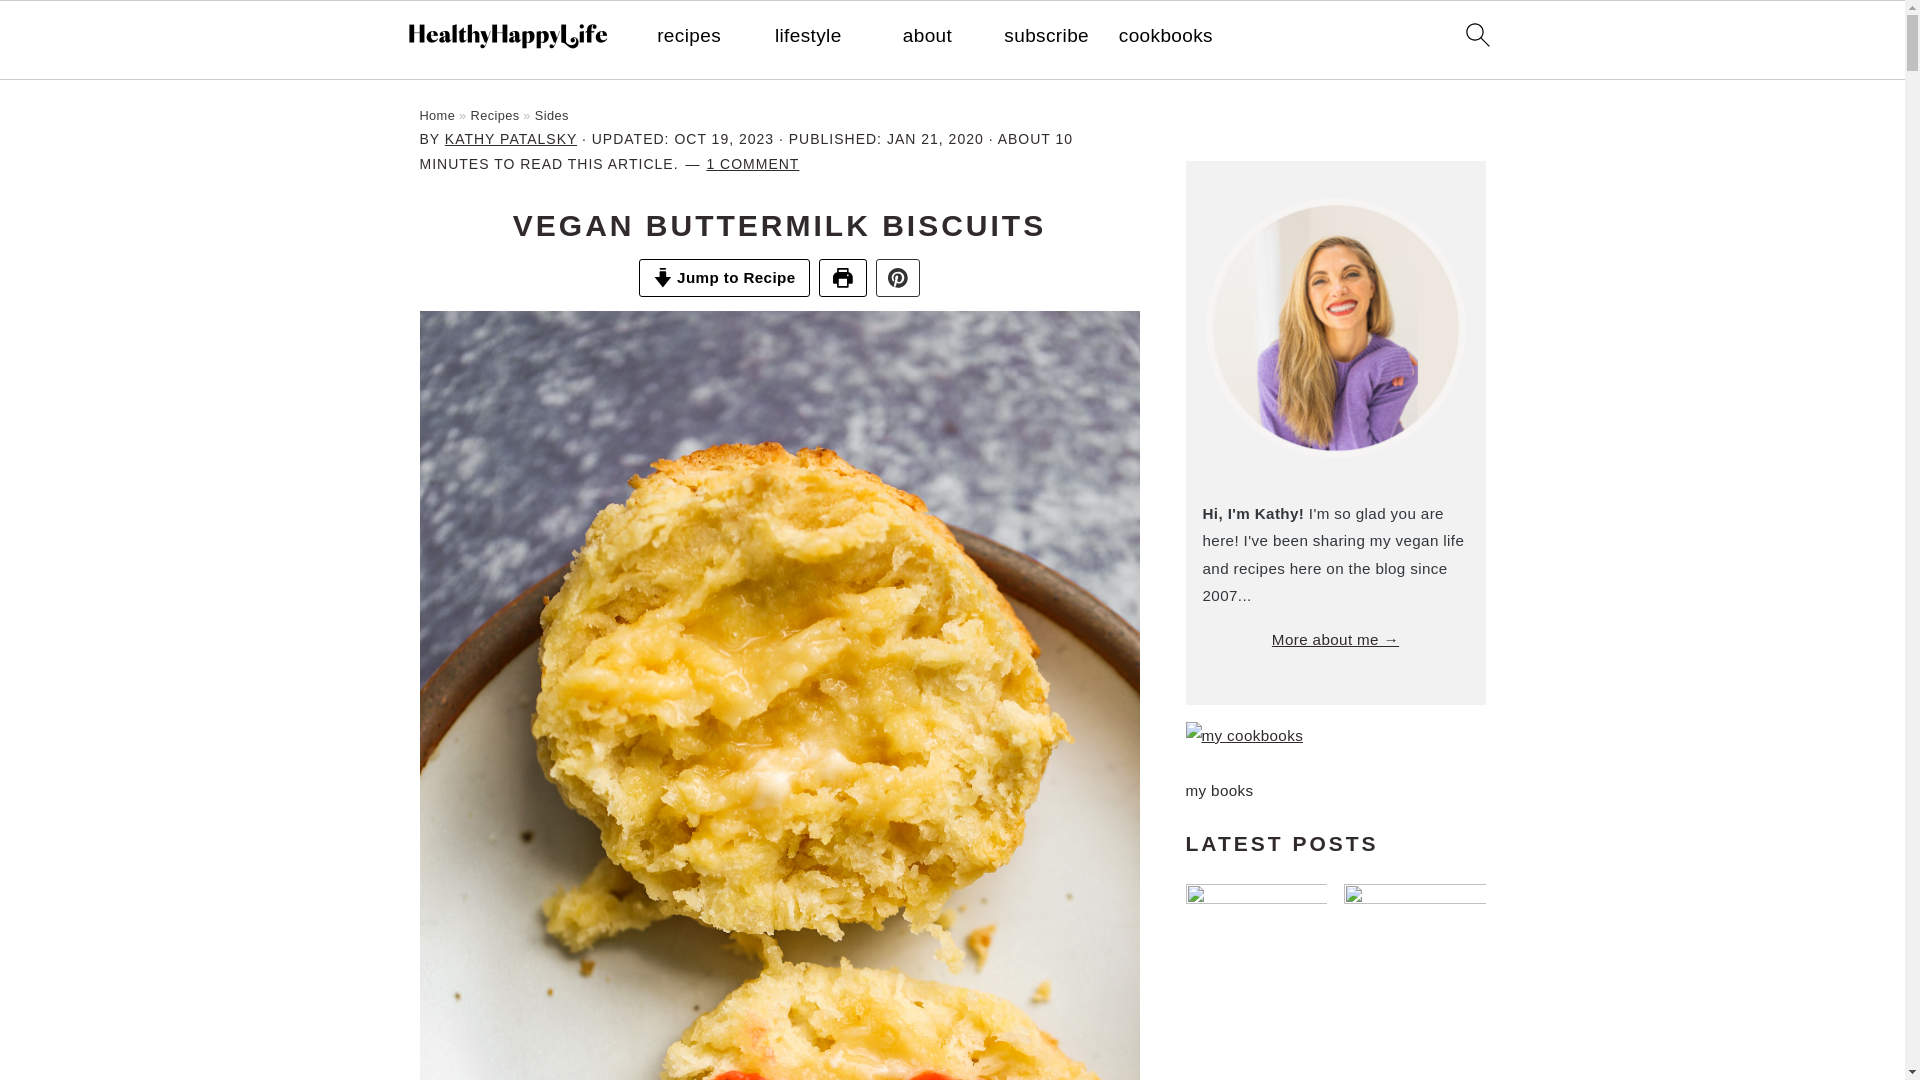 The height and width of the screenshot is (1080, 1920). What do you see at coordinates (808, 36) in the screenshot?
I see `lifestyle` at bounding box center [808, 36].